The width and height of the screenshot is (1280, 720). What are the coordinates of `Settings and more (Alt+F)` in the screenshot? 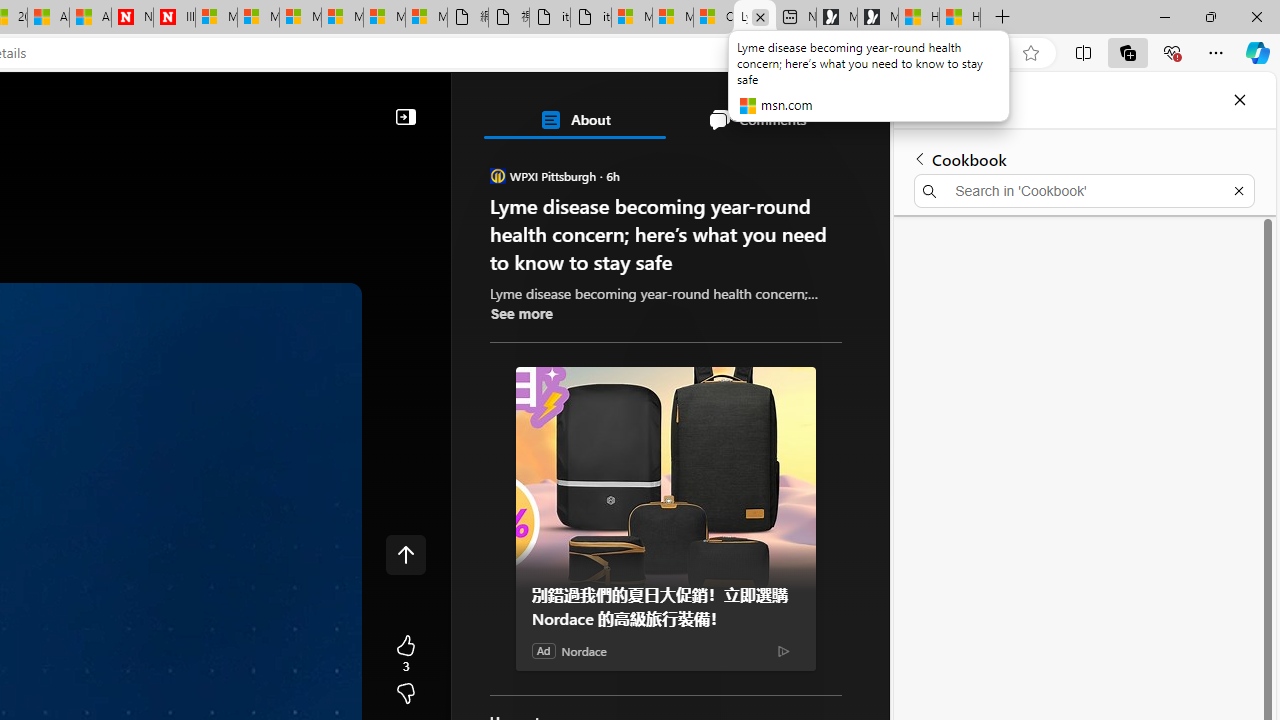 It's located at (1216, 52).